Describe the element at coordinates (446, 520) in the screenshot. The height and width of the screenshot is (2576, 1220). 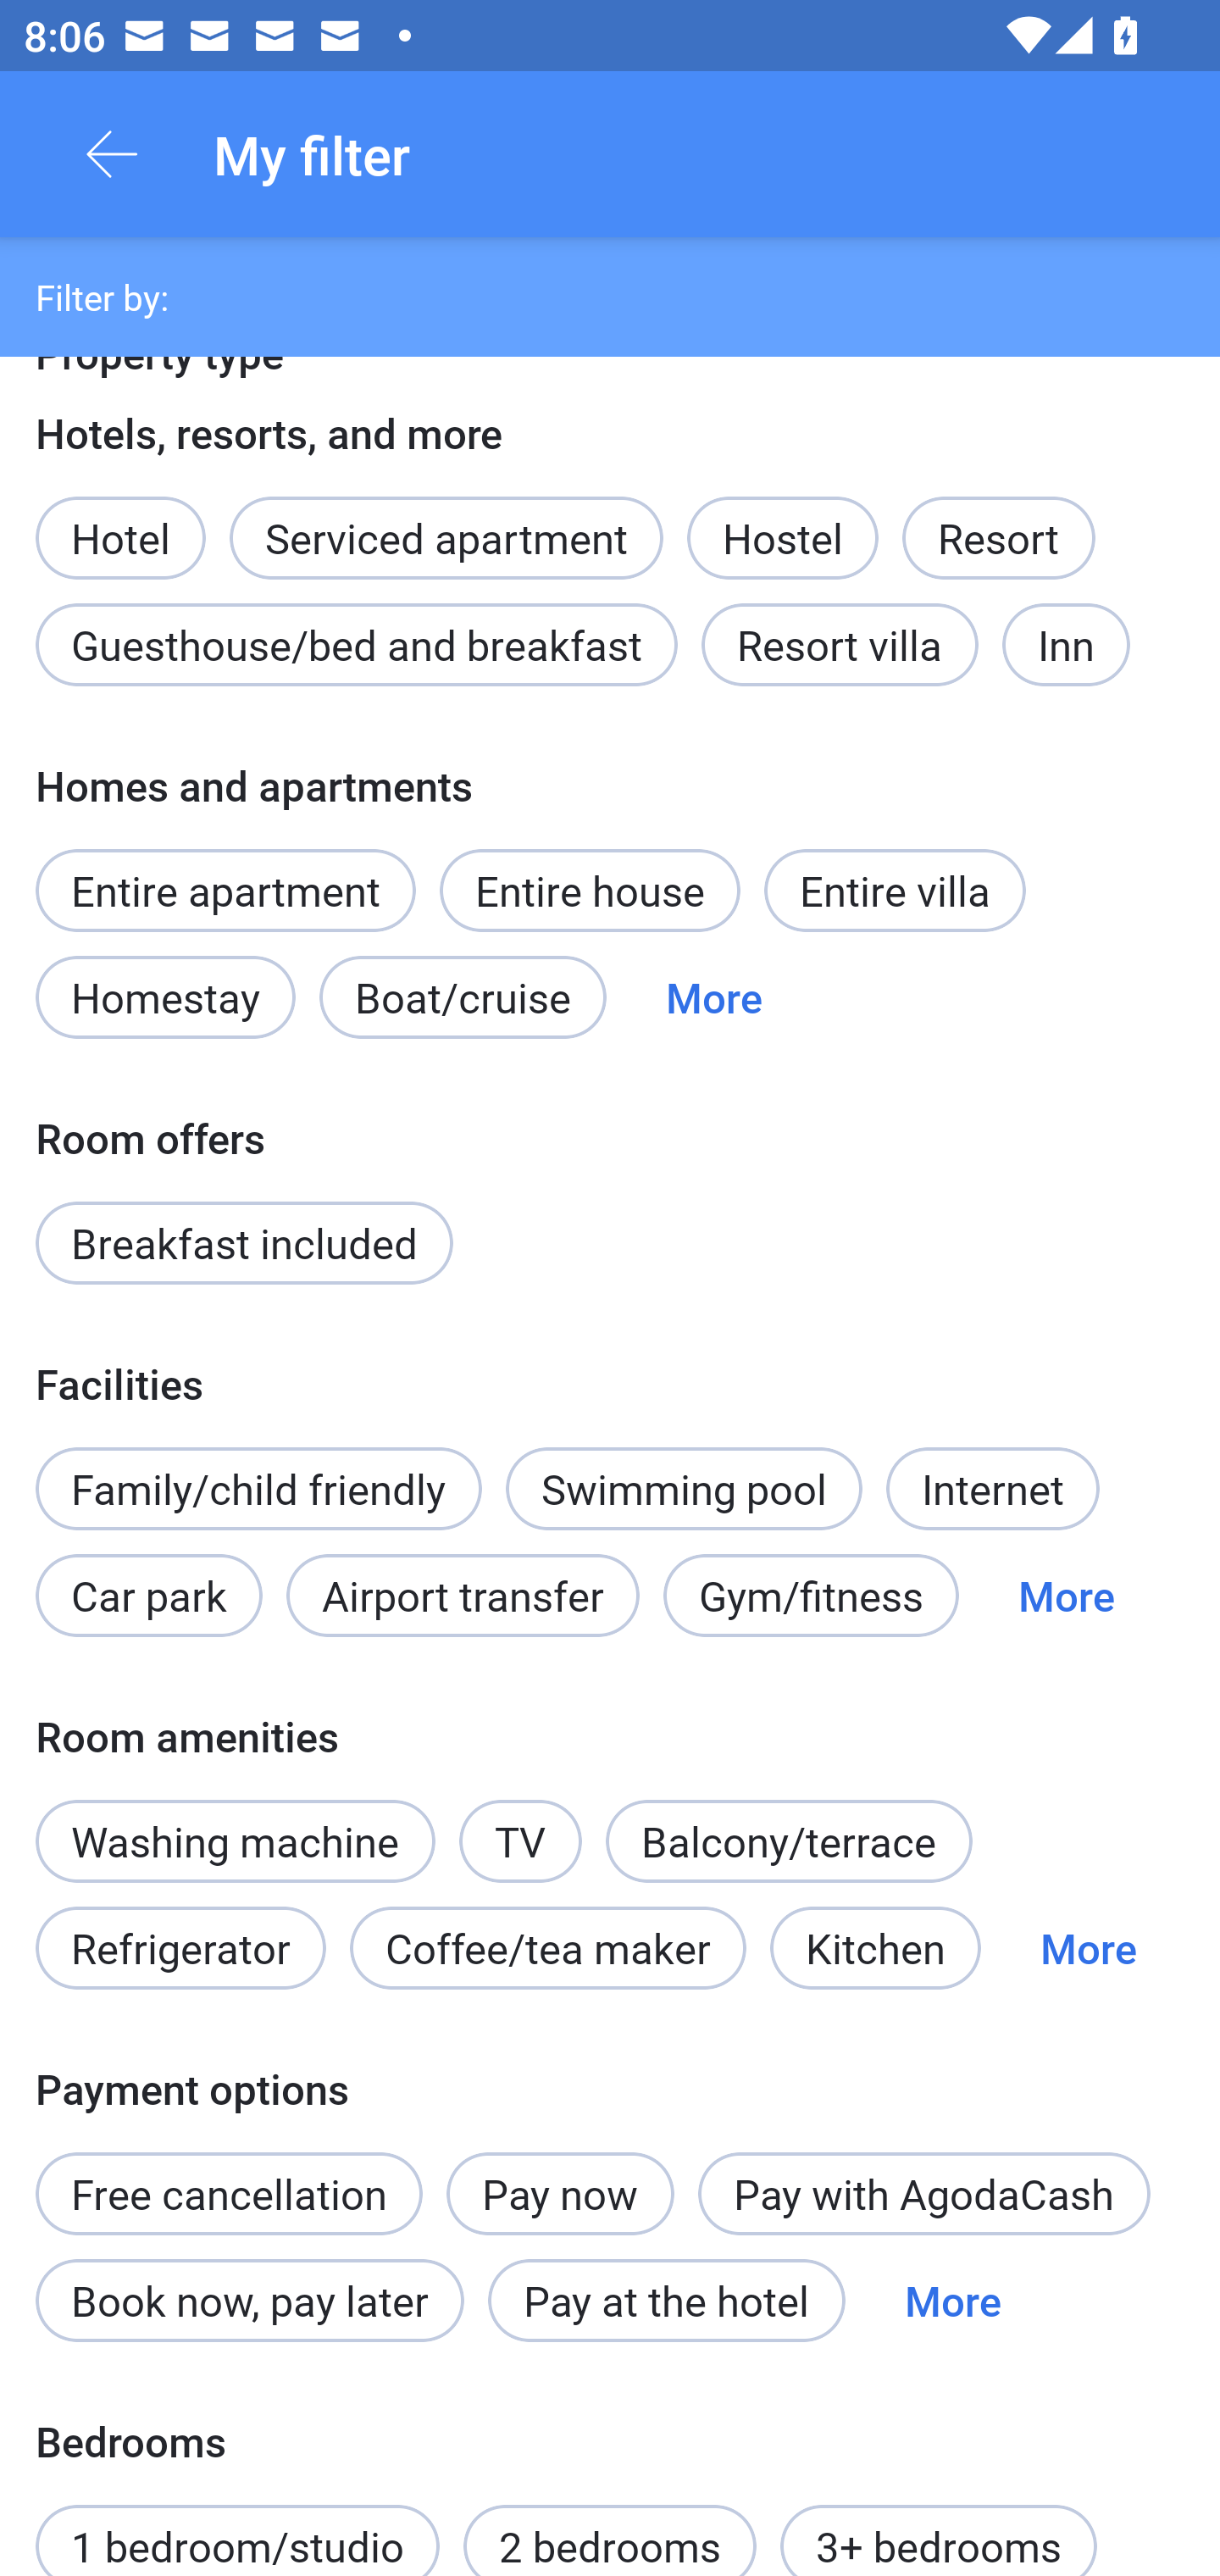
I see `Serviced apartment` at that location.